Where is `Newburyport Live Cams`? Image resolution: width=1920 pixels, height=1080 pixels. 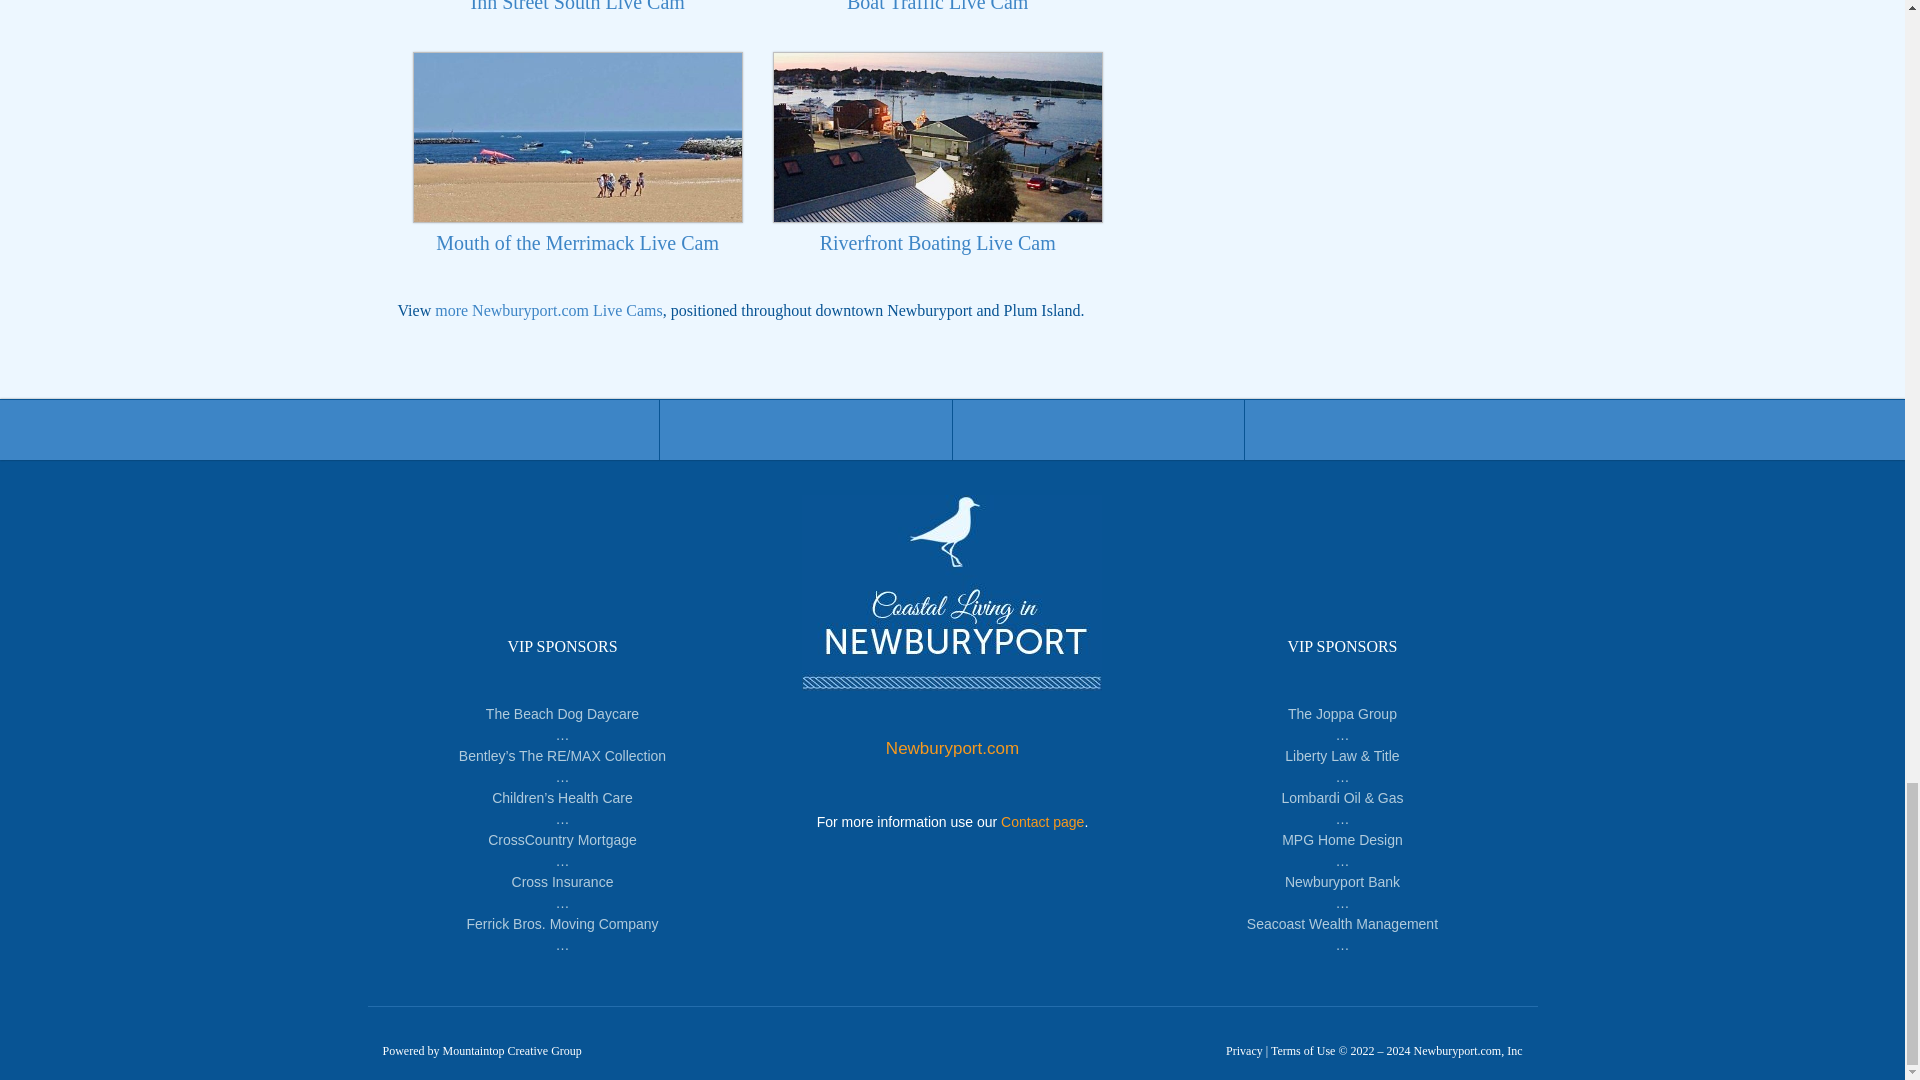
Newburyport Live Cams is located at coordinates (548, 310).